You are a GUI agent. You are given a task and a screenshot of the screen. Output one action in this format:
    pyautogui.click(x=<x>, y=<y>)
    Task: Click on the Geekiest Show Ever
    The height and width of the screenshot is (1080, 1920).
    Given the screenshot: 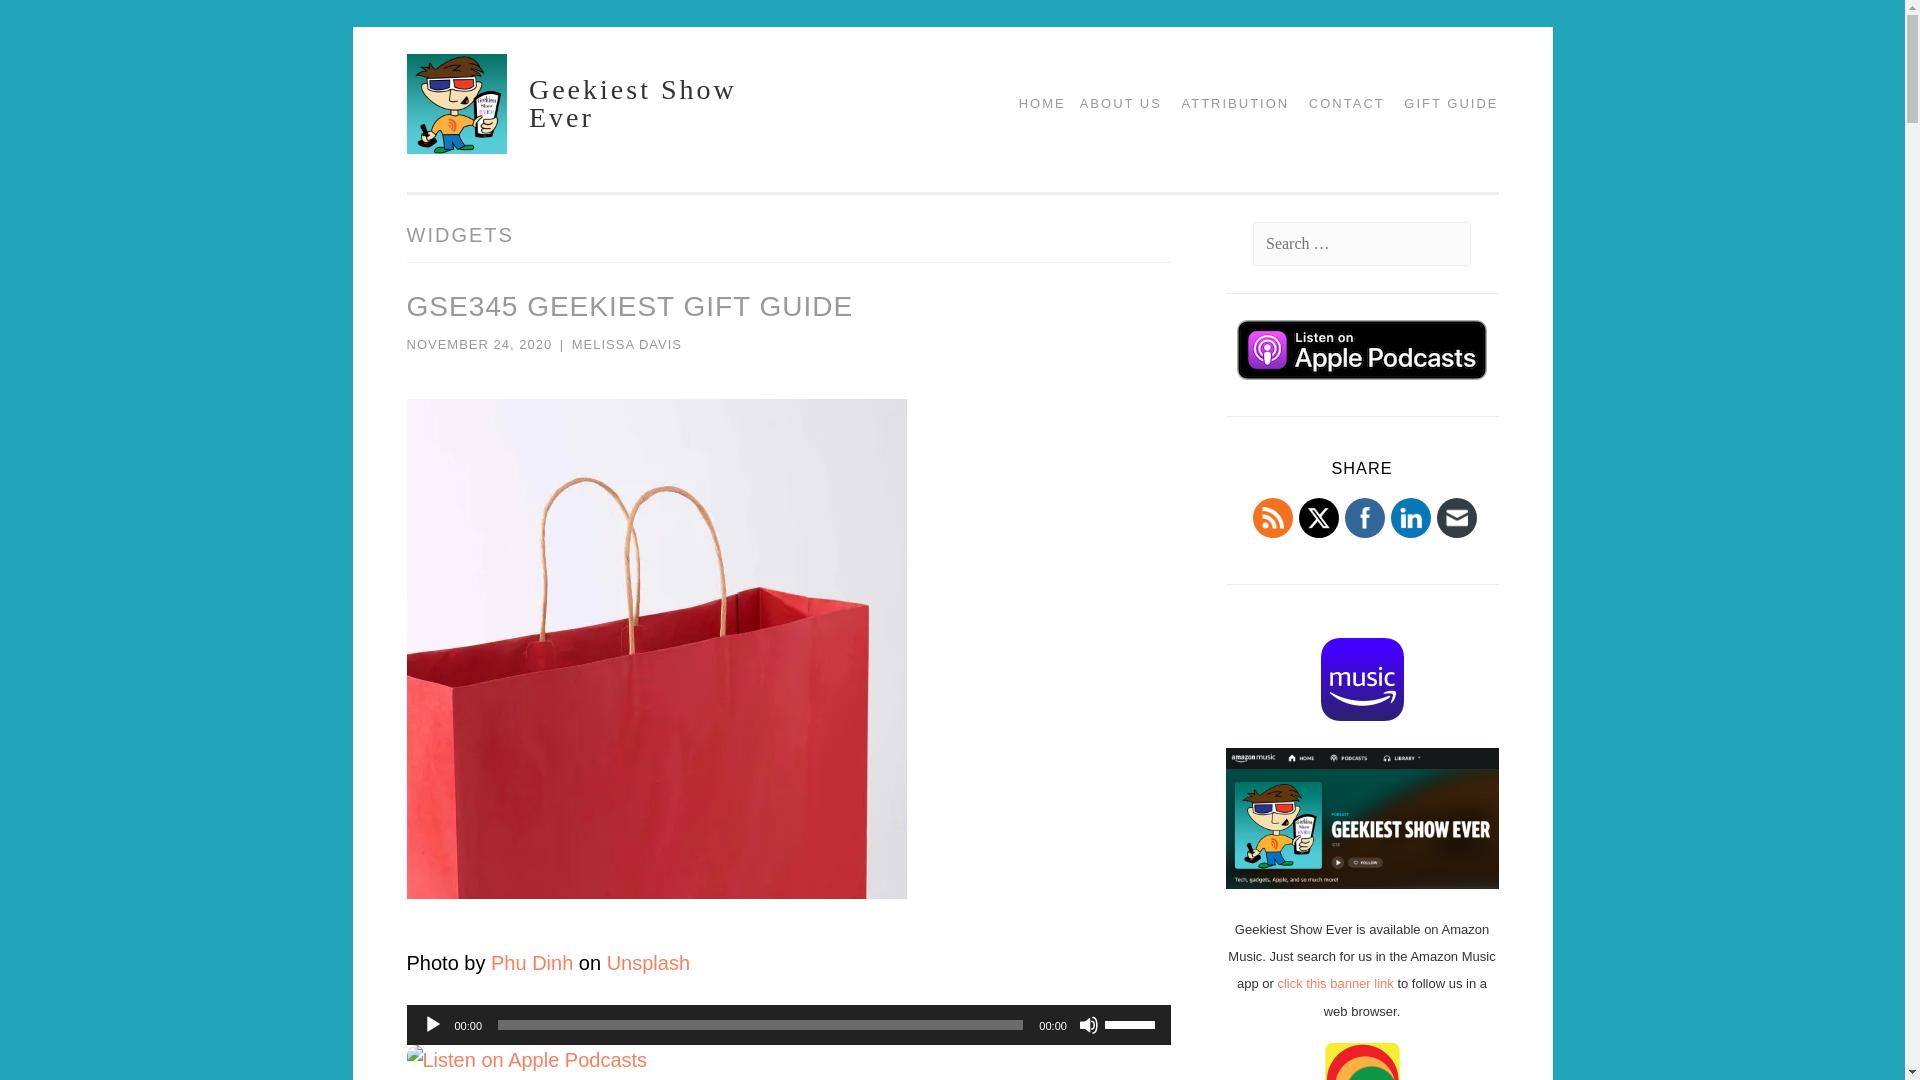 What is the action you would take?
    pyautogui.click(x=633, y=103)
    